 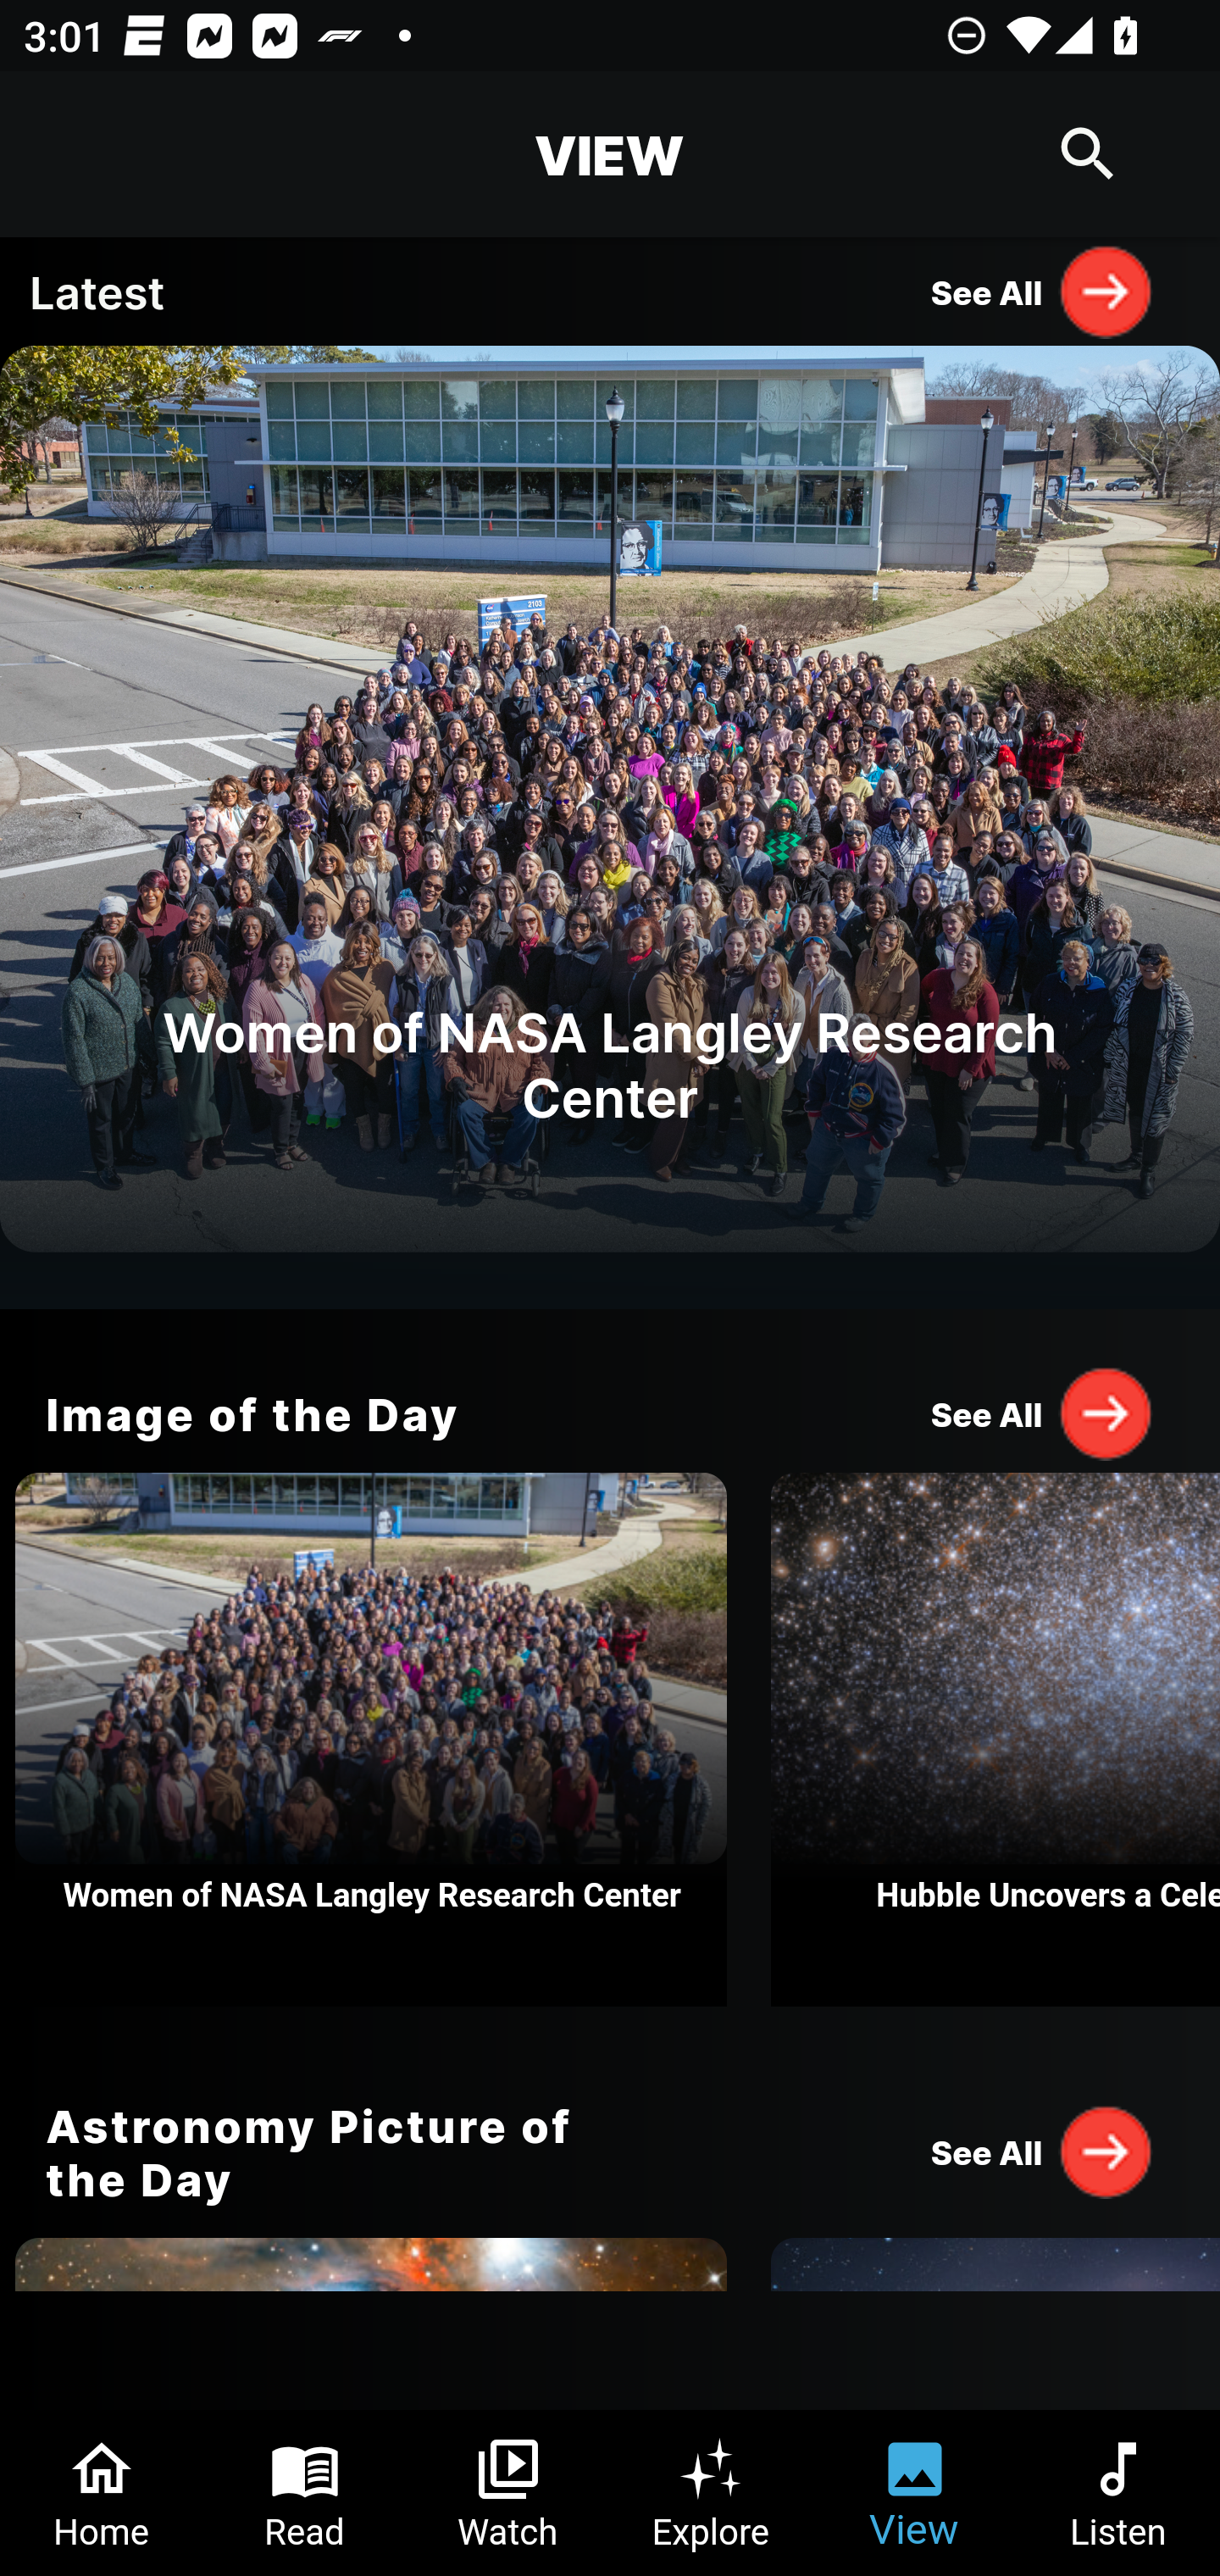 I want to click on Women of NASA Langley Research Center, so click(x=371, y=1740).